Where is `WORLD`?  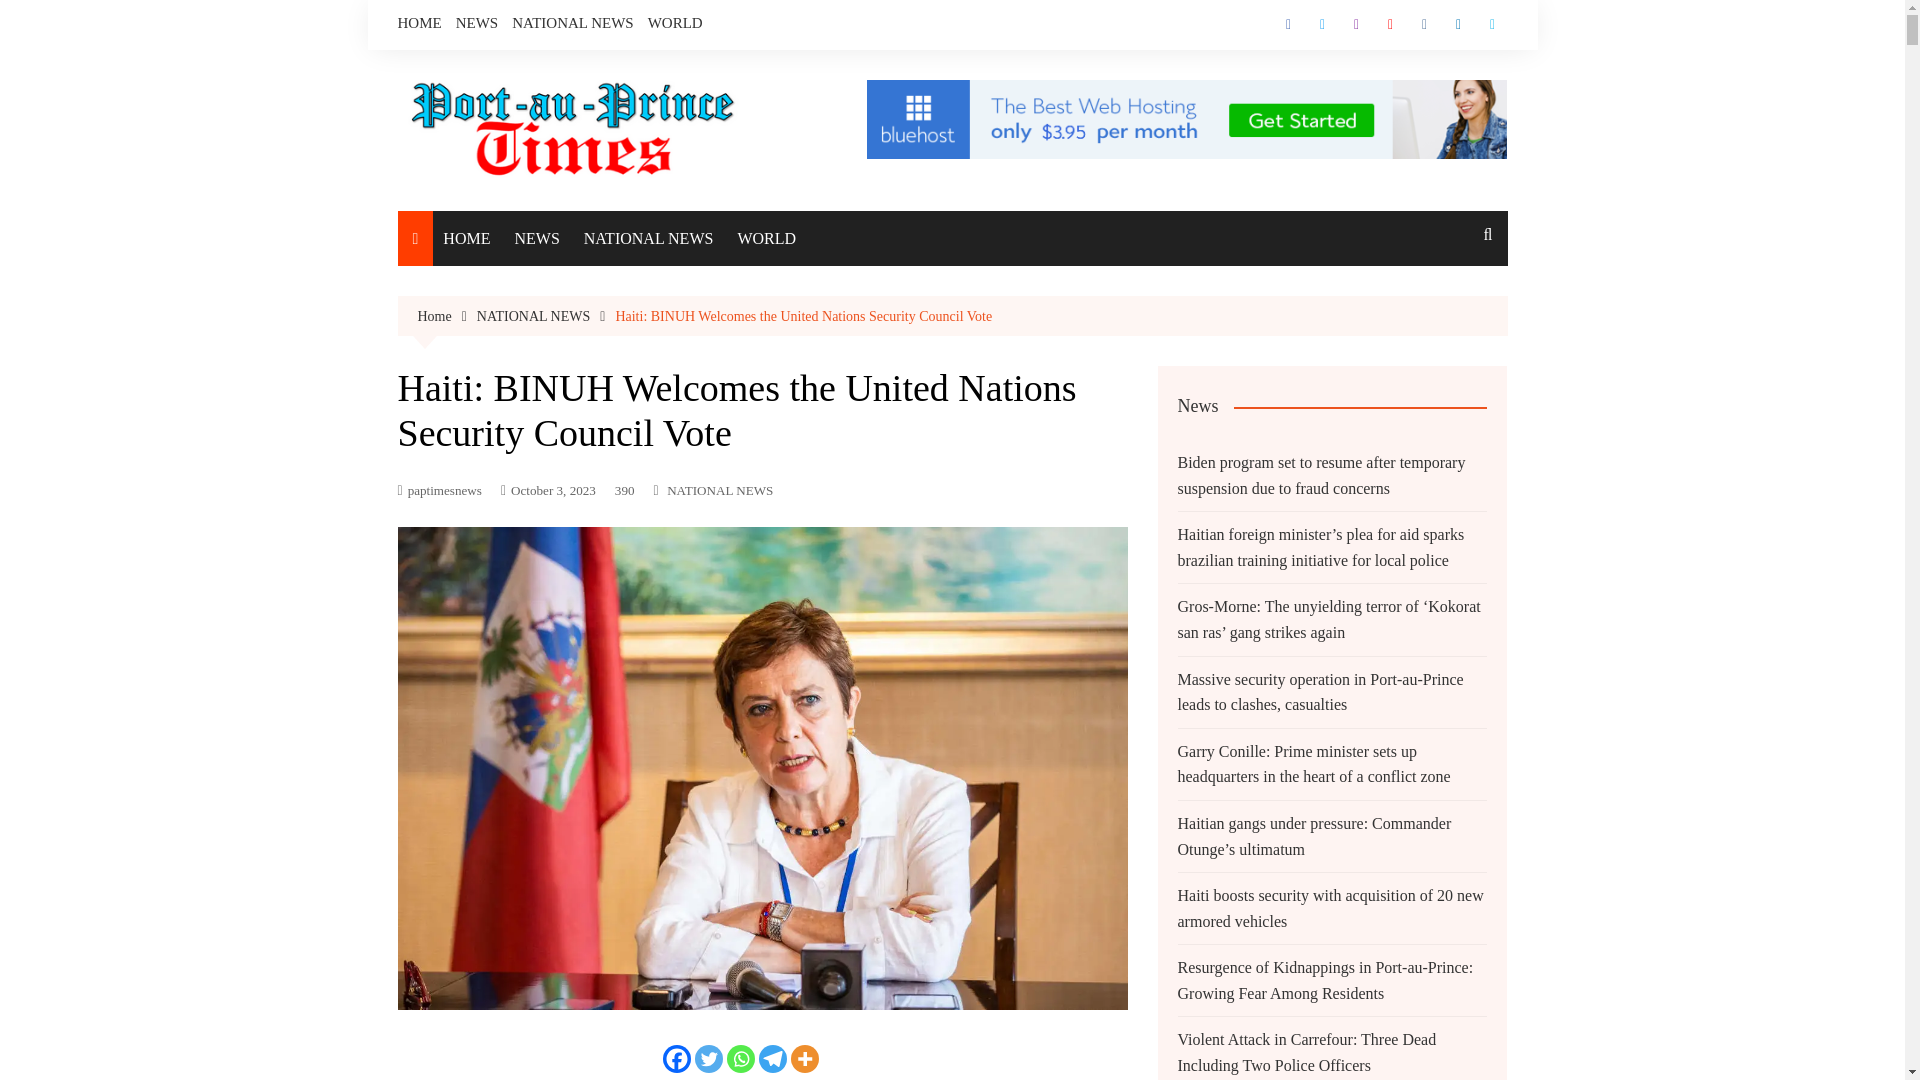
WORLD is located at coordinates (675, 22).